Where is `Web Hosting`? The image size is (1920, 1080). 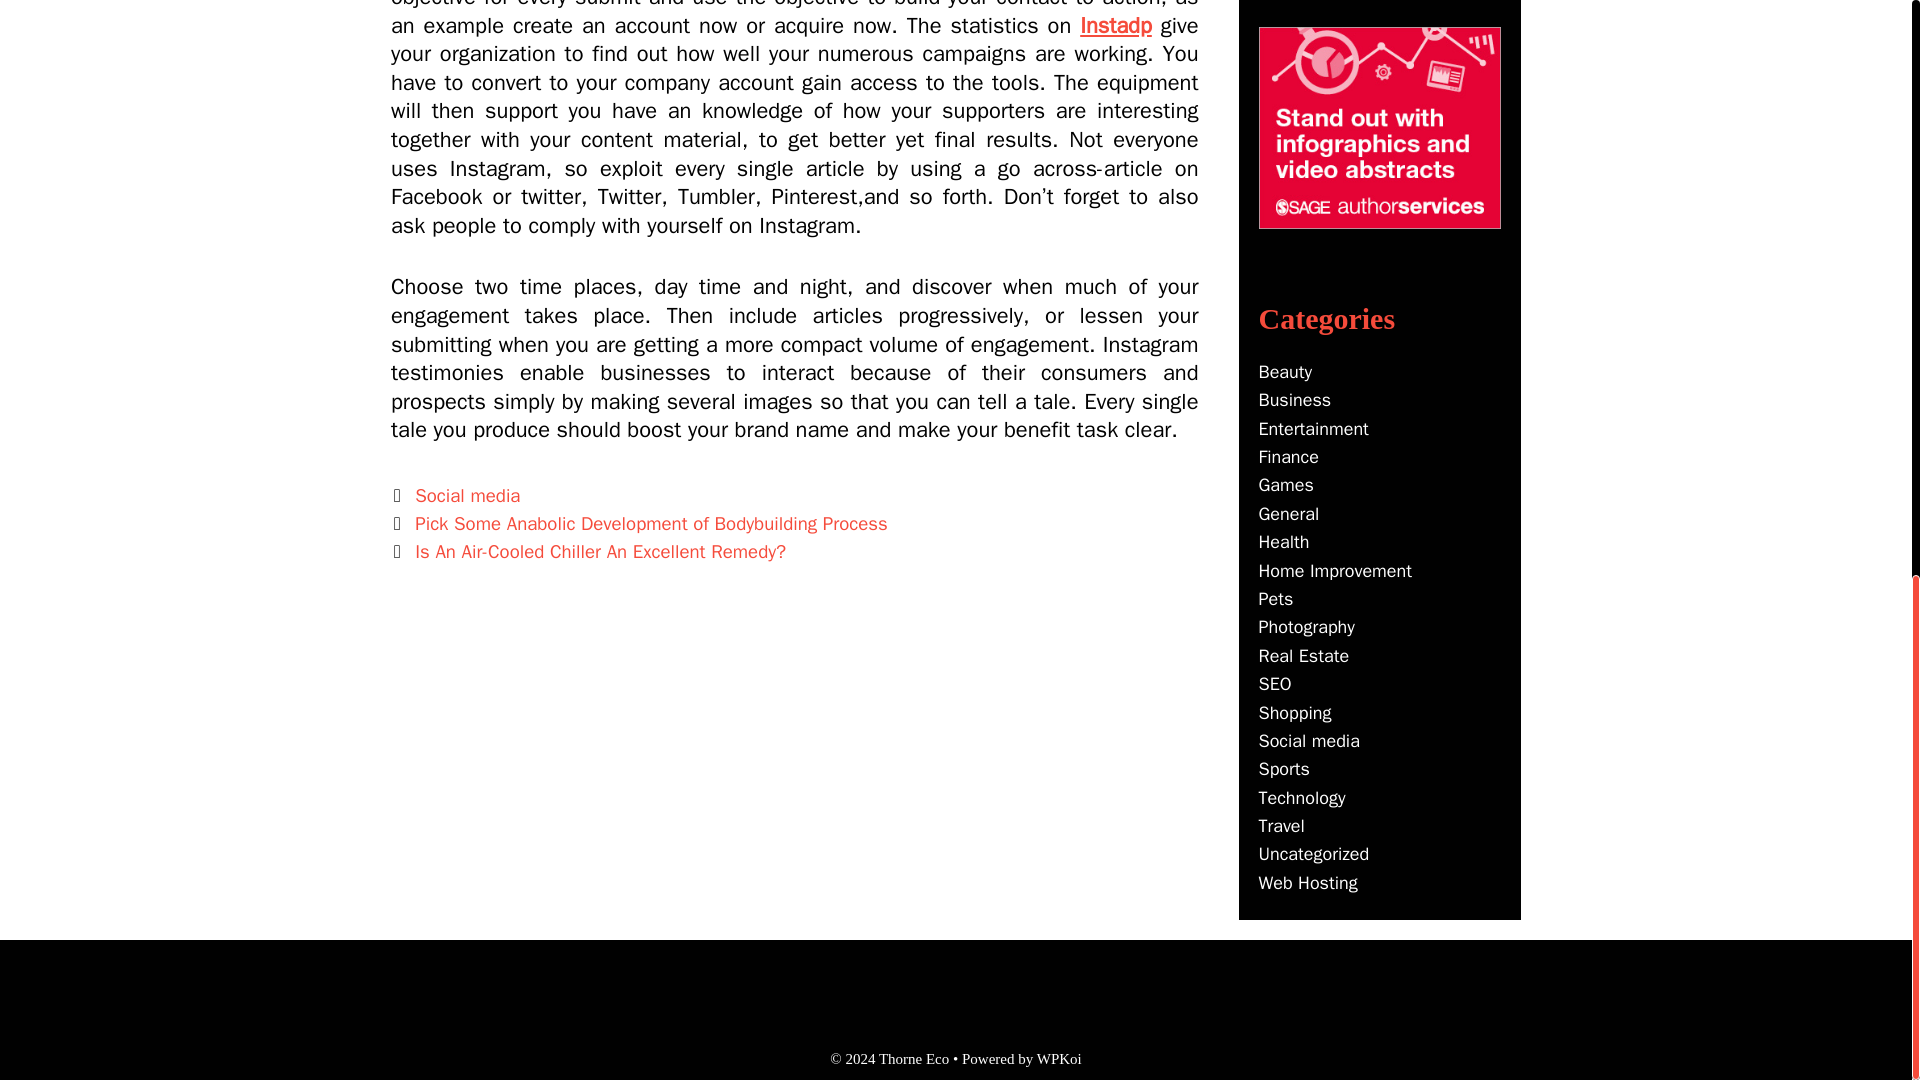 Web Hosting is located at coordinates (1307, 882).